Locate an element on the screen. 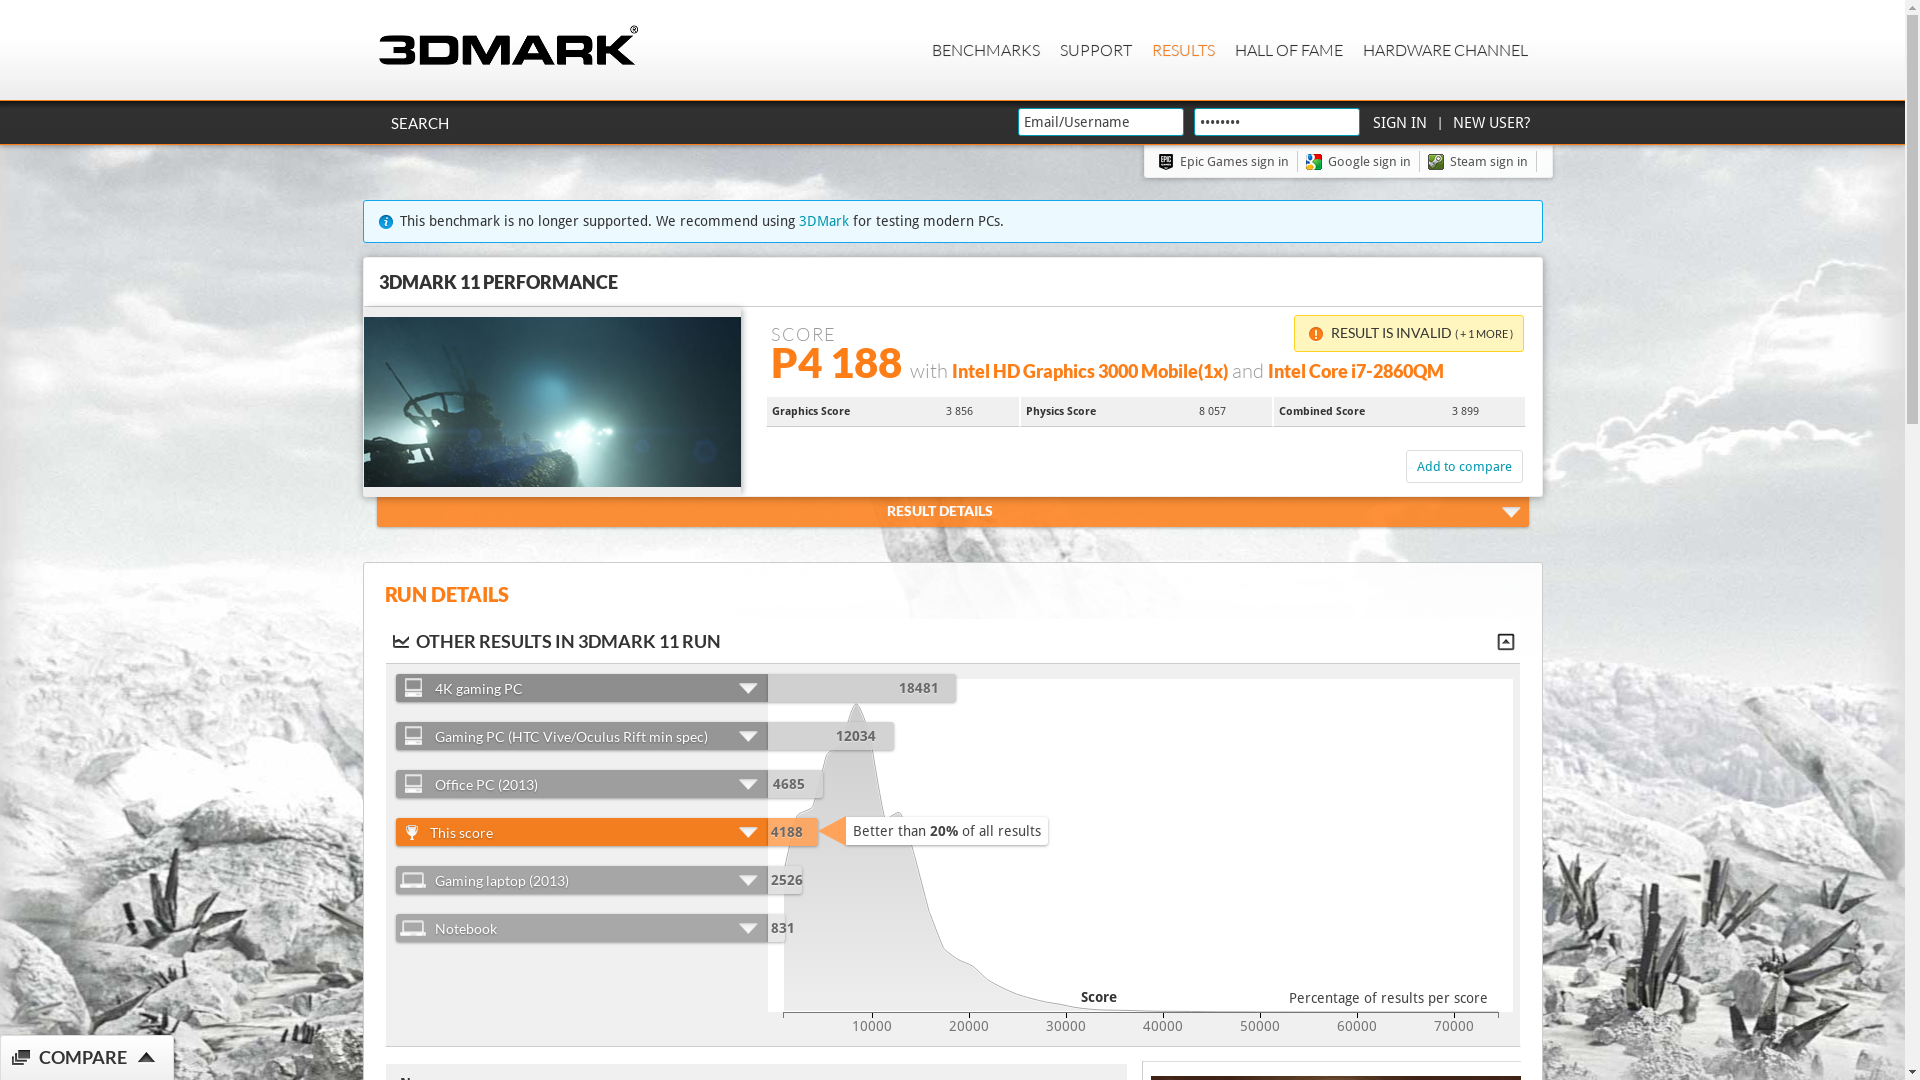 This screenshot has height=1080, width=1920. HALL OF FAME is located at coordinates (1288, 50).